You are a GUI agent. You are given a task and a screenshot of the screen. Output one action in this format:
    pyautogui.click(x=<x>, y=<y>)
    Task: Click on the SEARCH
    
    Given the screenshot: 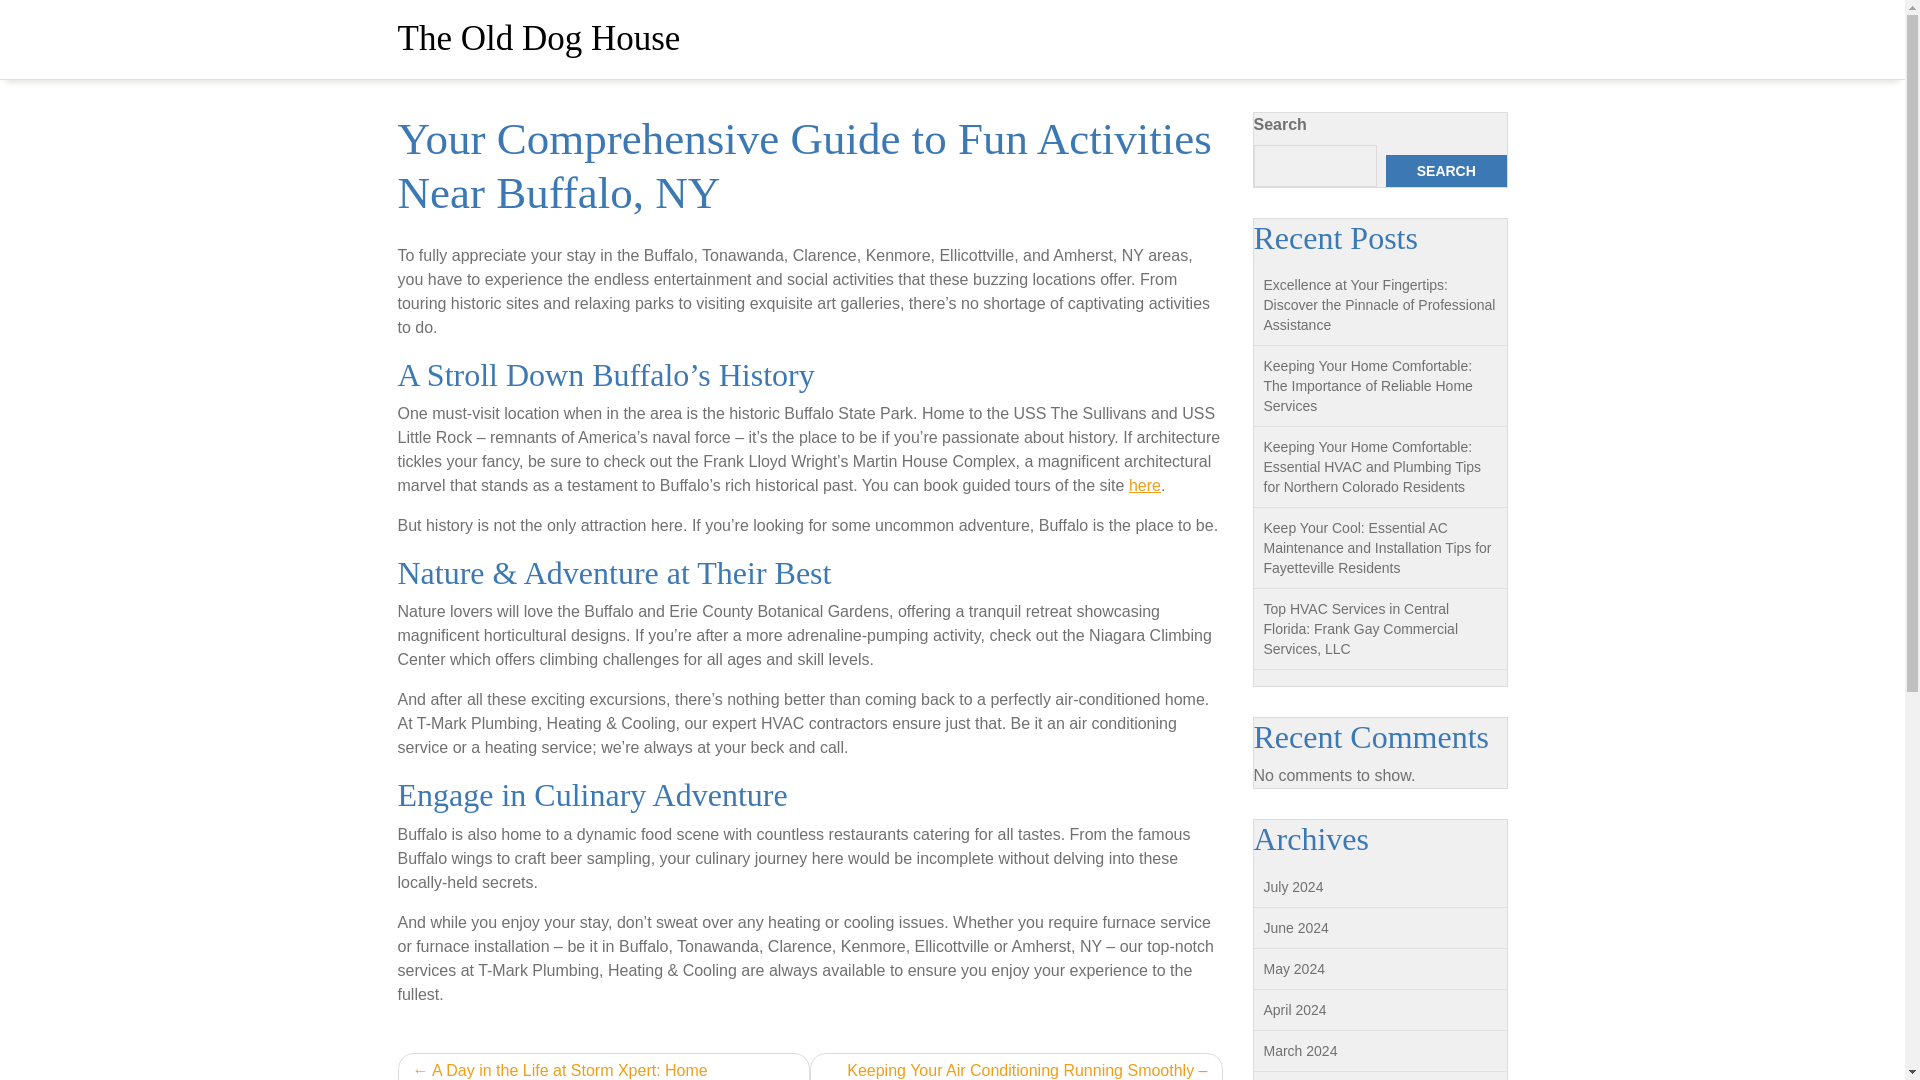 What is the action you would take?
    pyautogui.click(x=1446, y=170)
    